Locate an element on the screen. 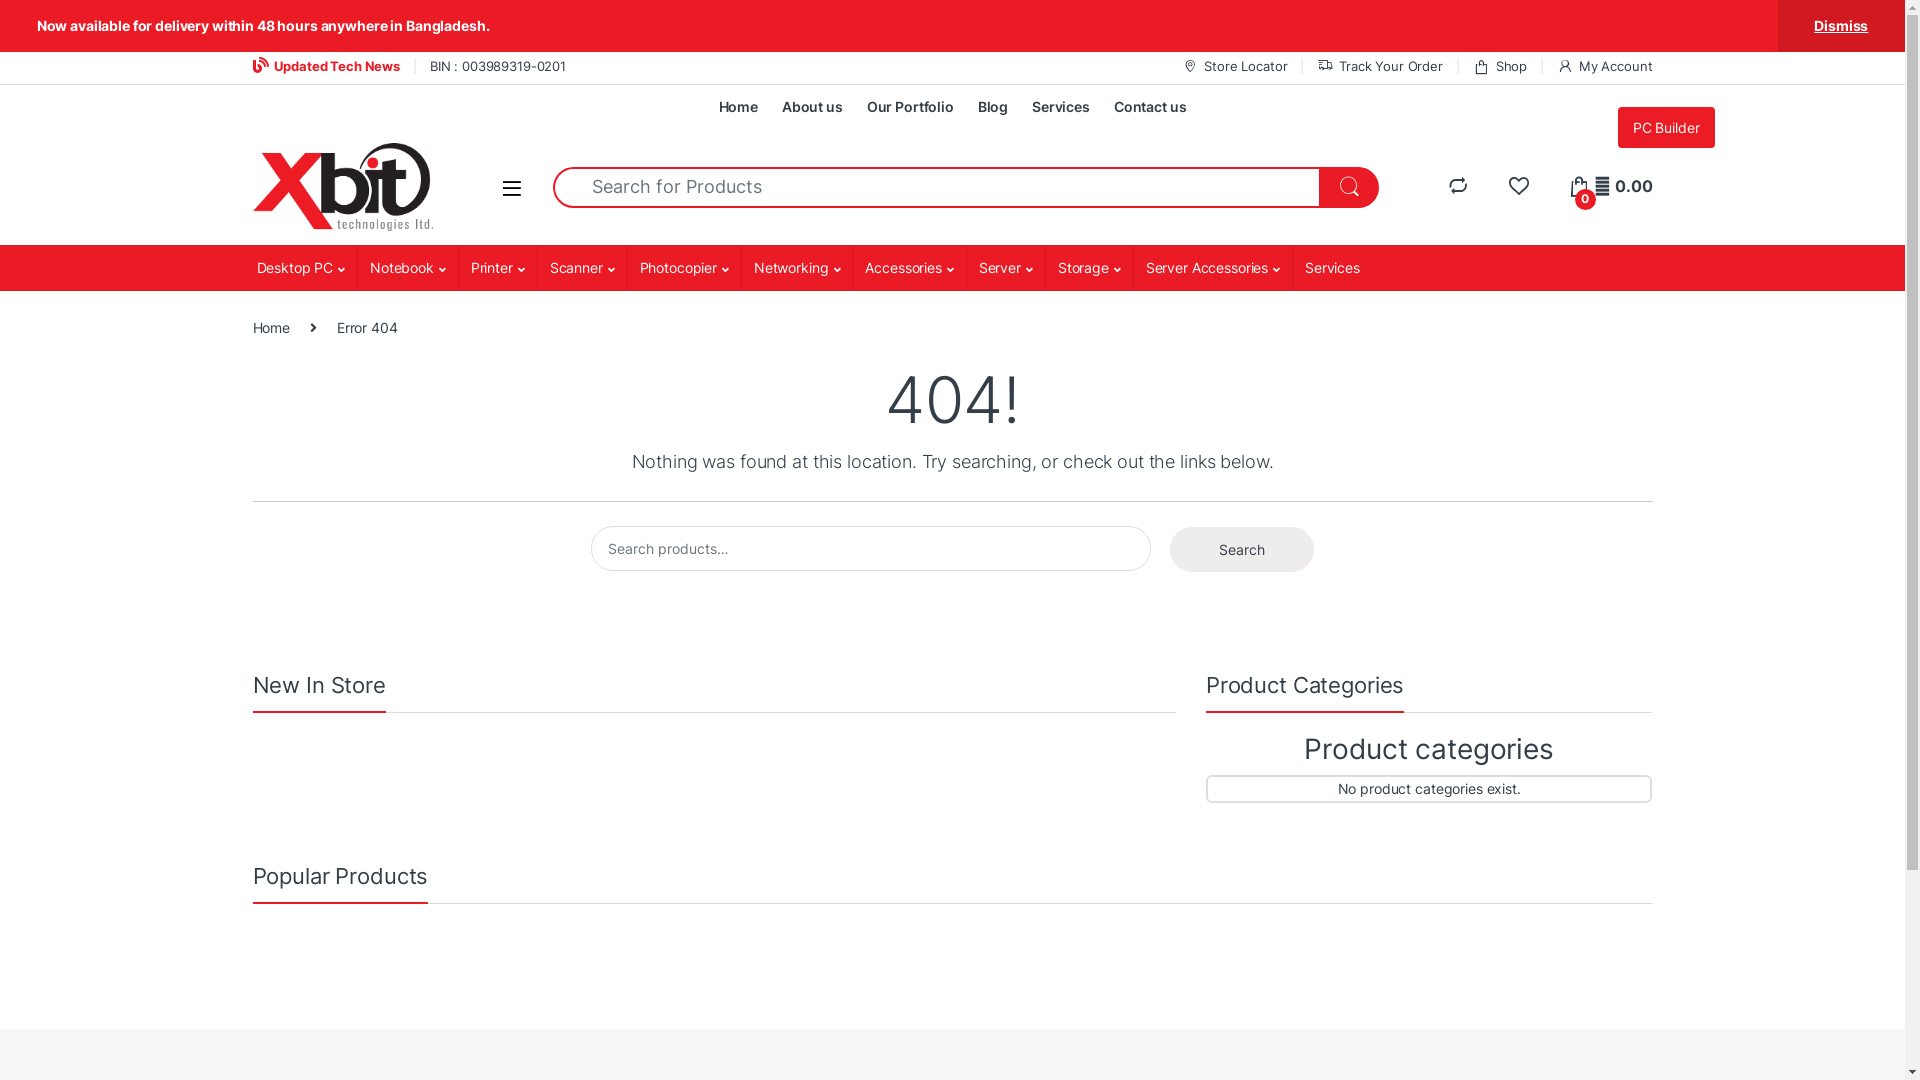 The height and width of the screenshot is (1080, 1920). PC Builder is located at coordinates (1666, 128).